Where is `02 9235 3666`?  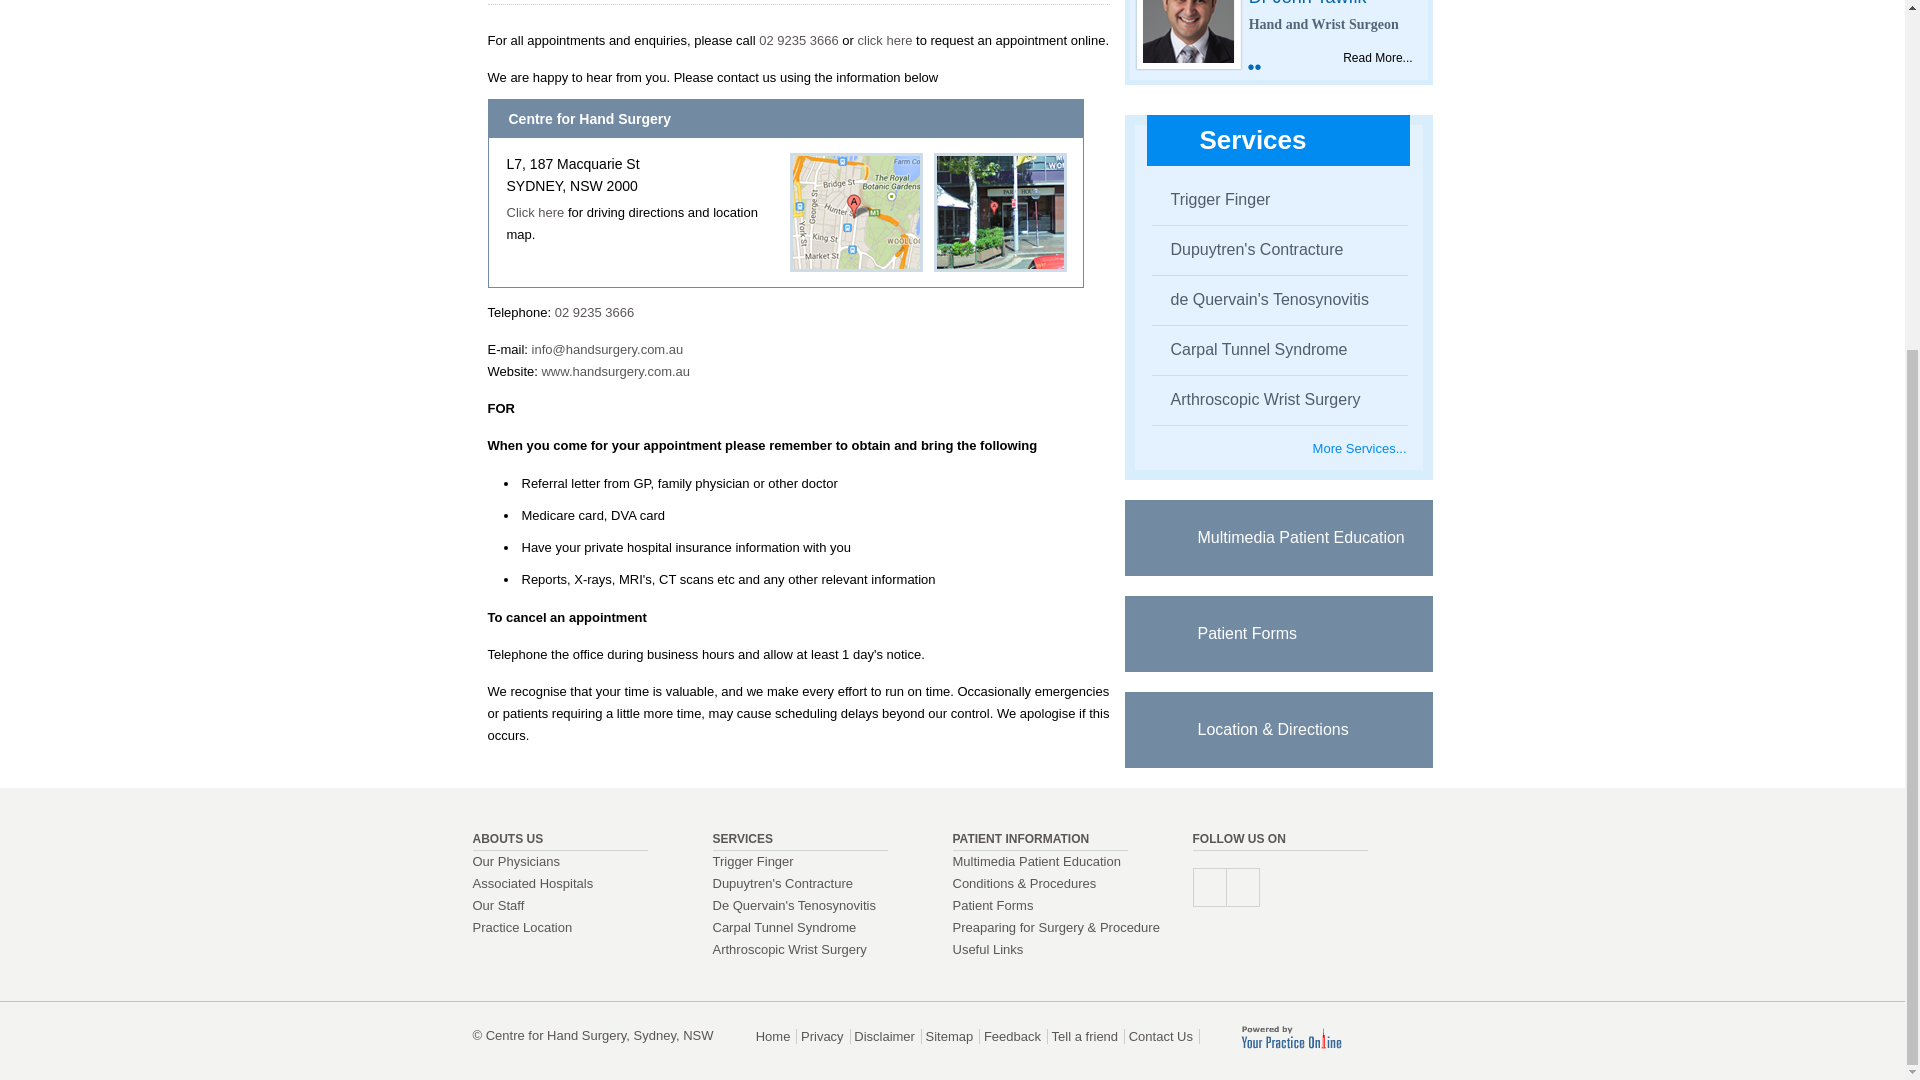 02 9235 3666 is located at coordinates (594, 312).